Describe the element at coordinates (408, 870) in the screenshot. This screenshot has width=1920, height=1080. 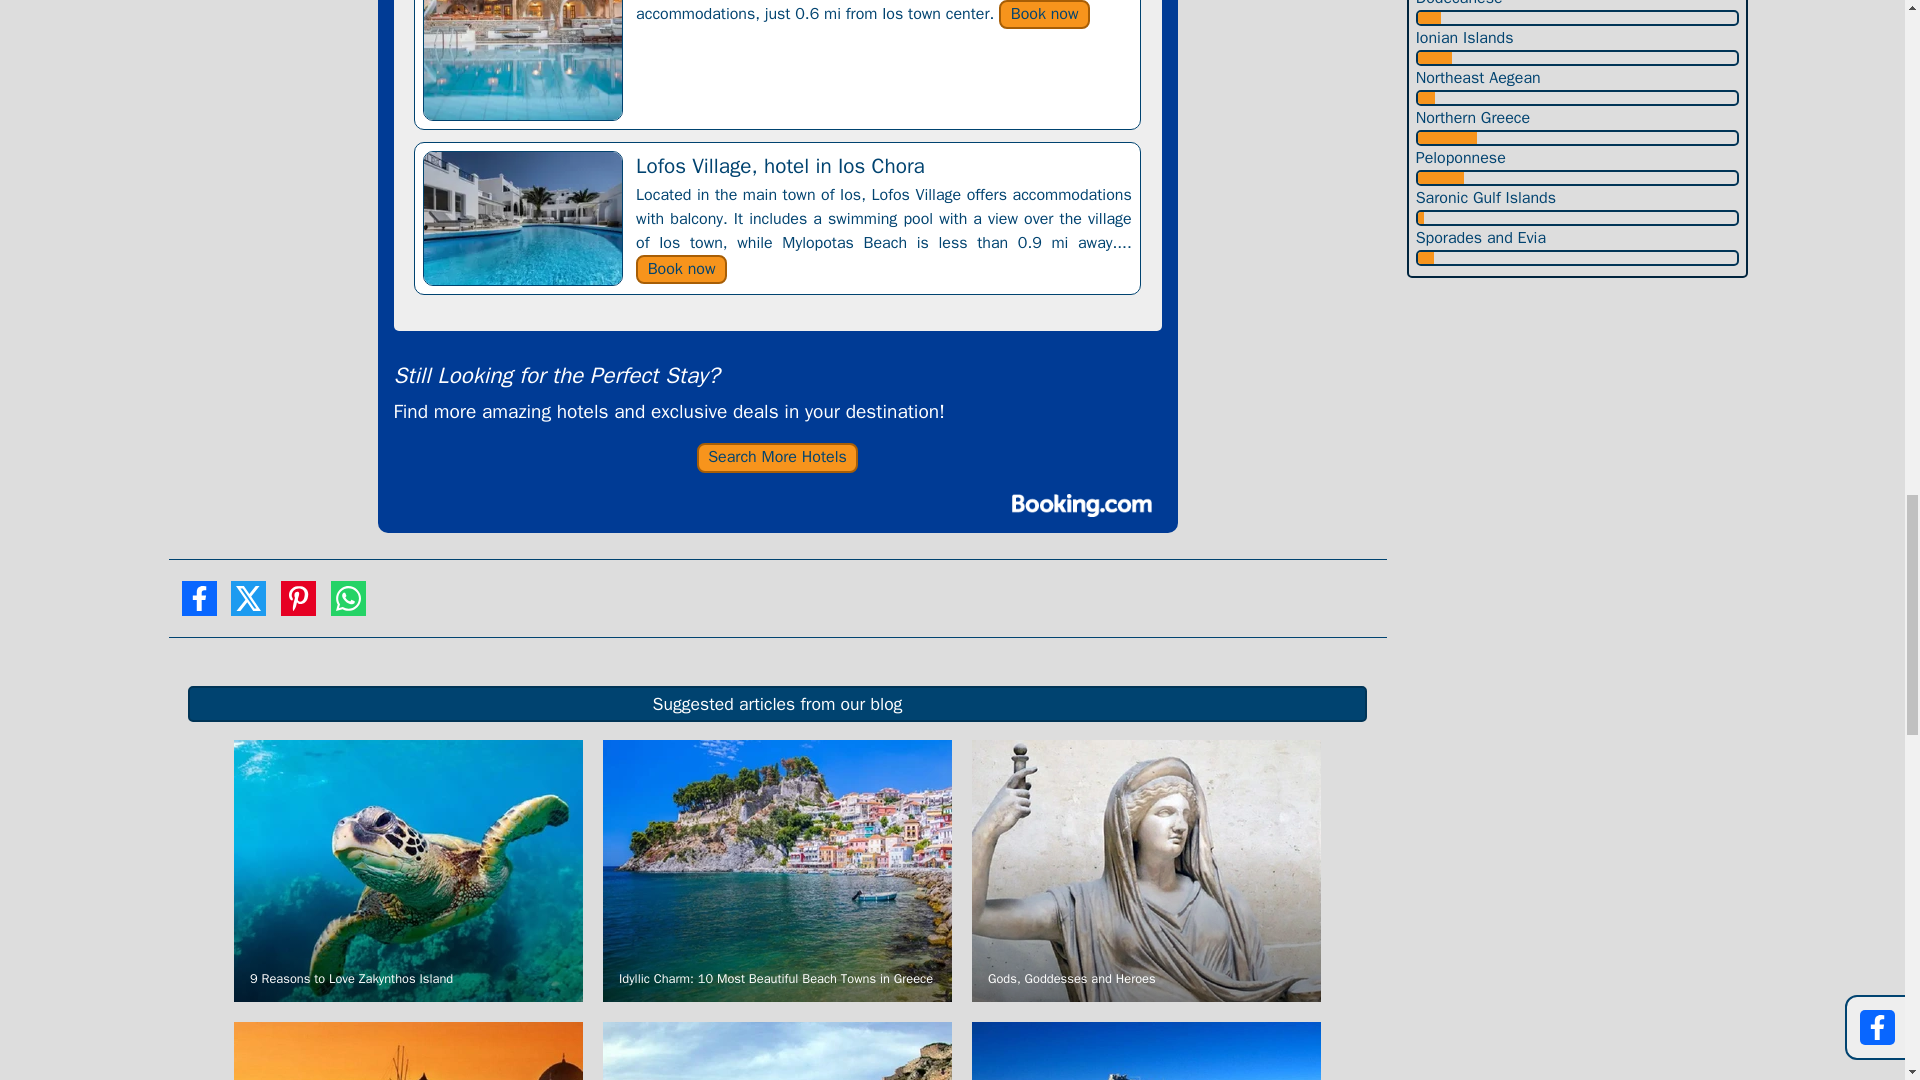
I see `9 Reasons to Love Zakynthos Island` at that location.